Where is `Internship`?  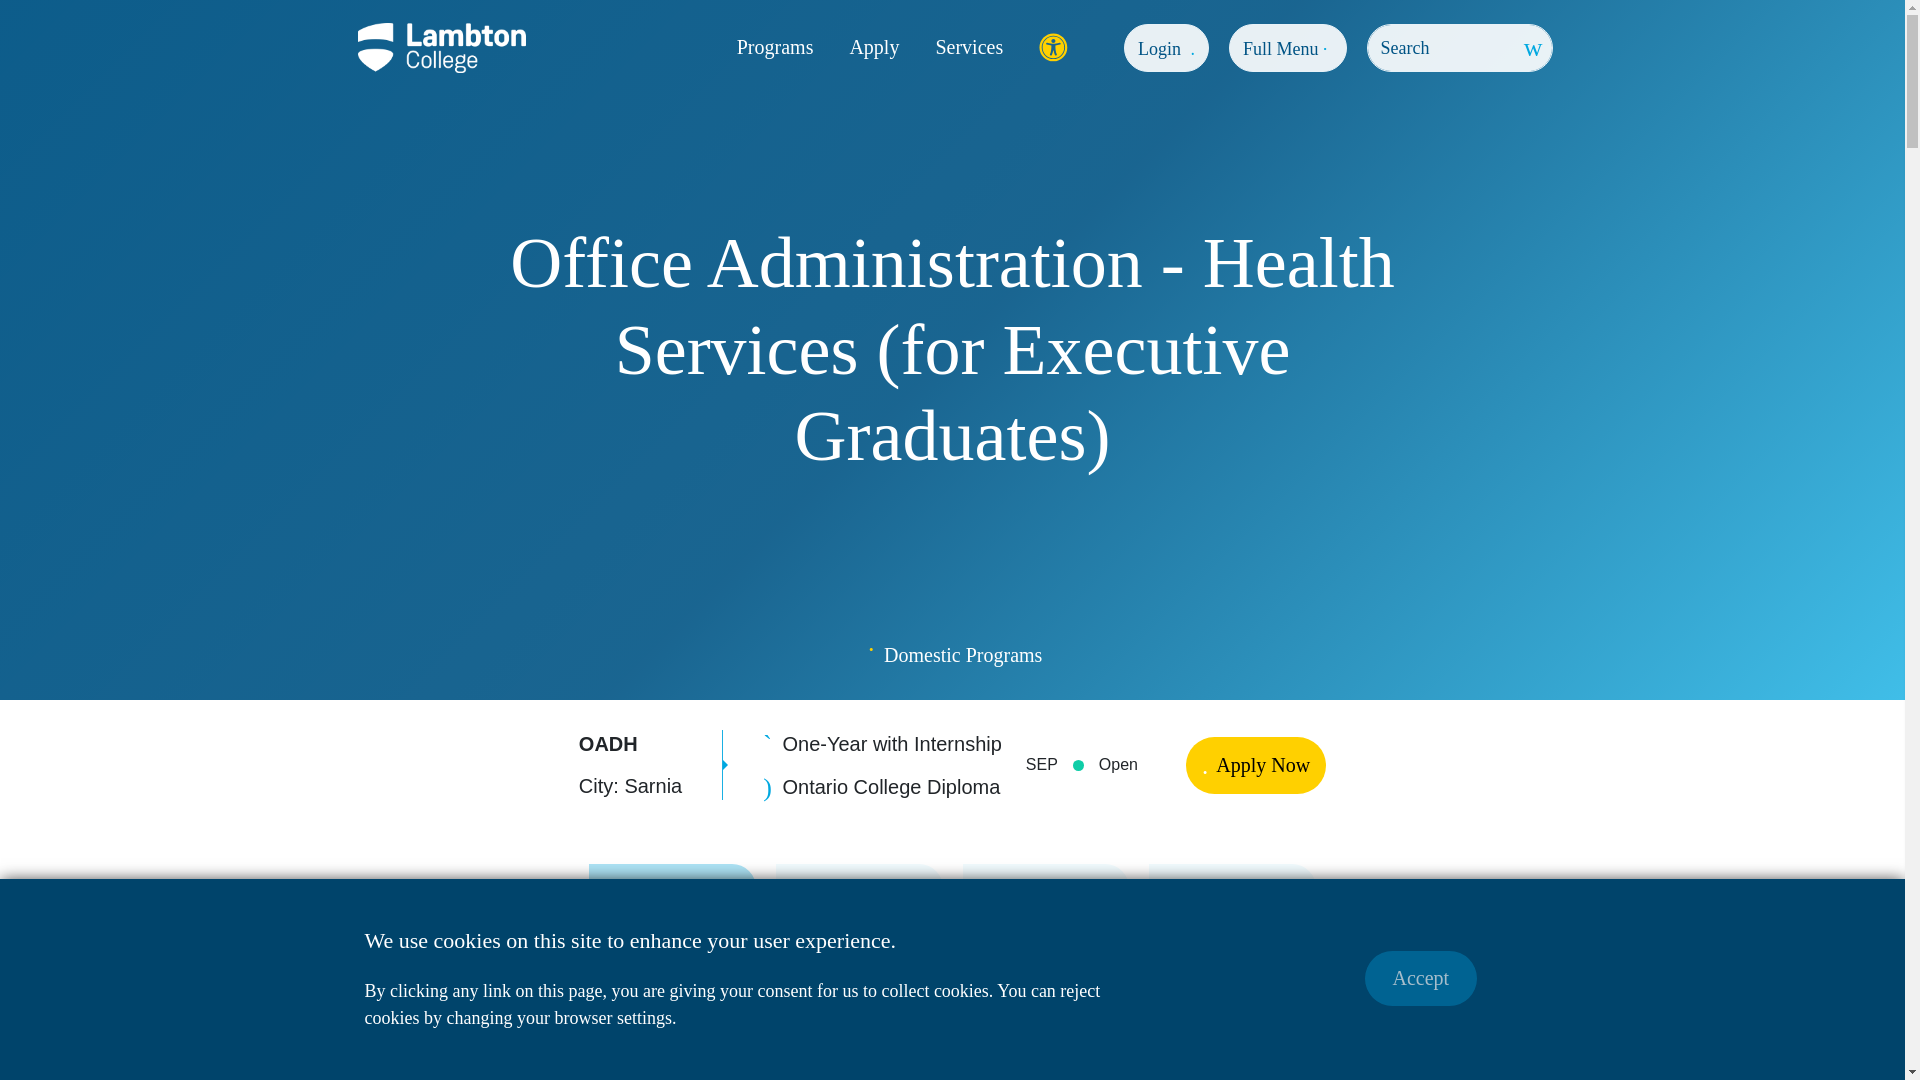 Internship is located at coordinates (858, 934).